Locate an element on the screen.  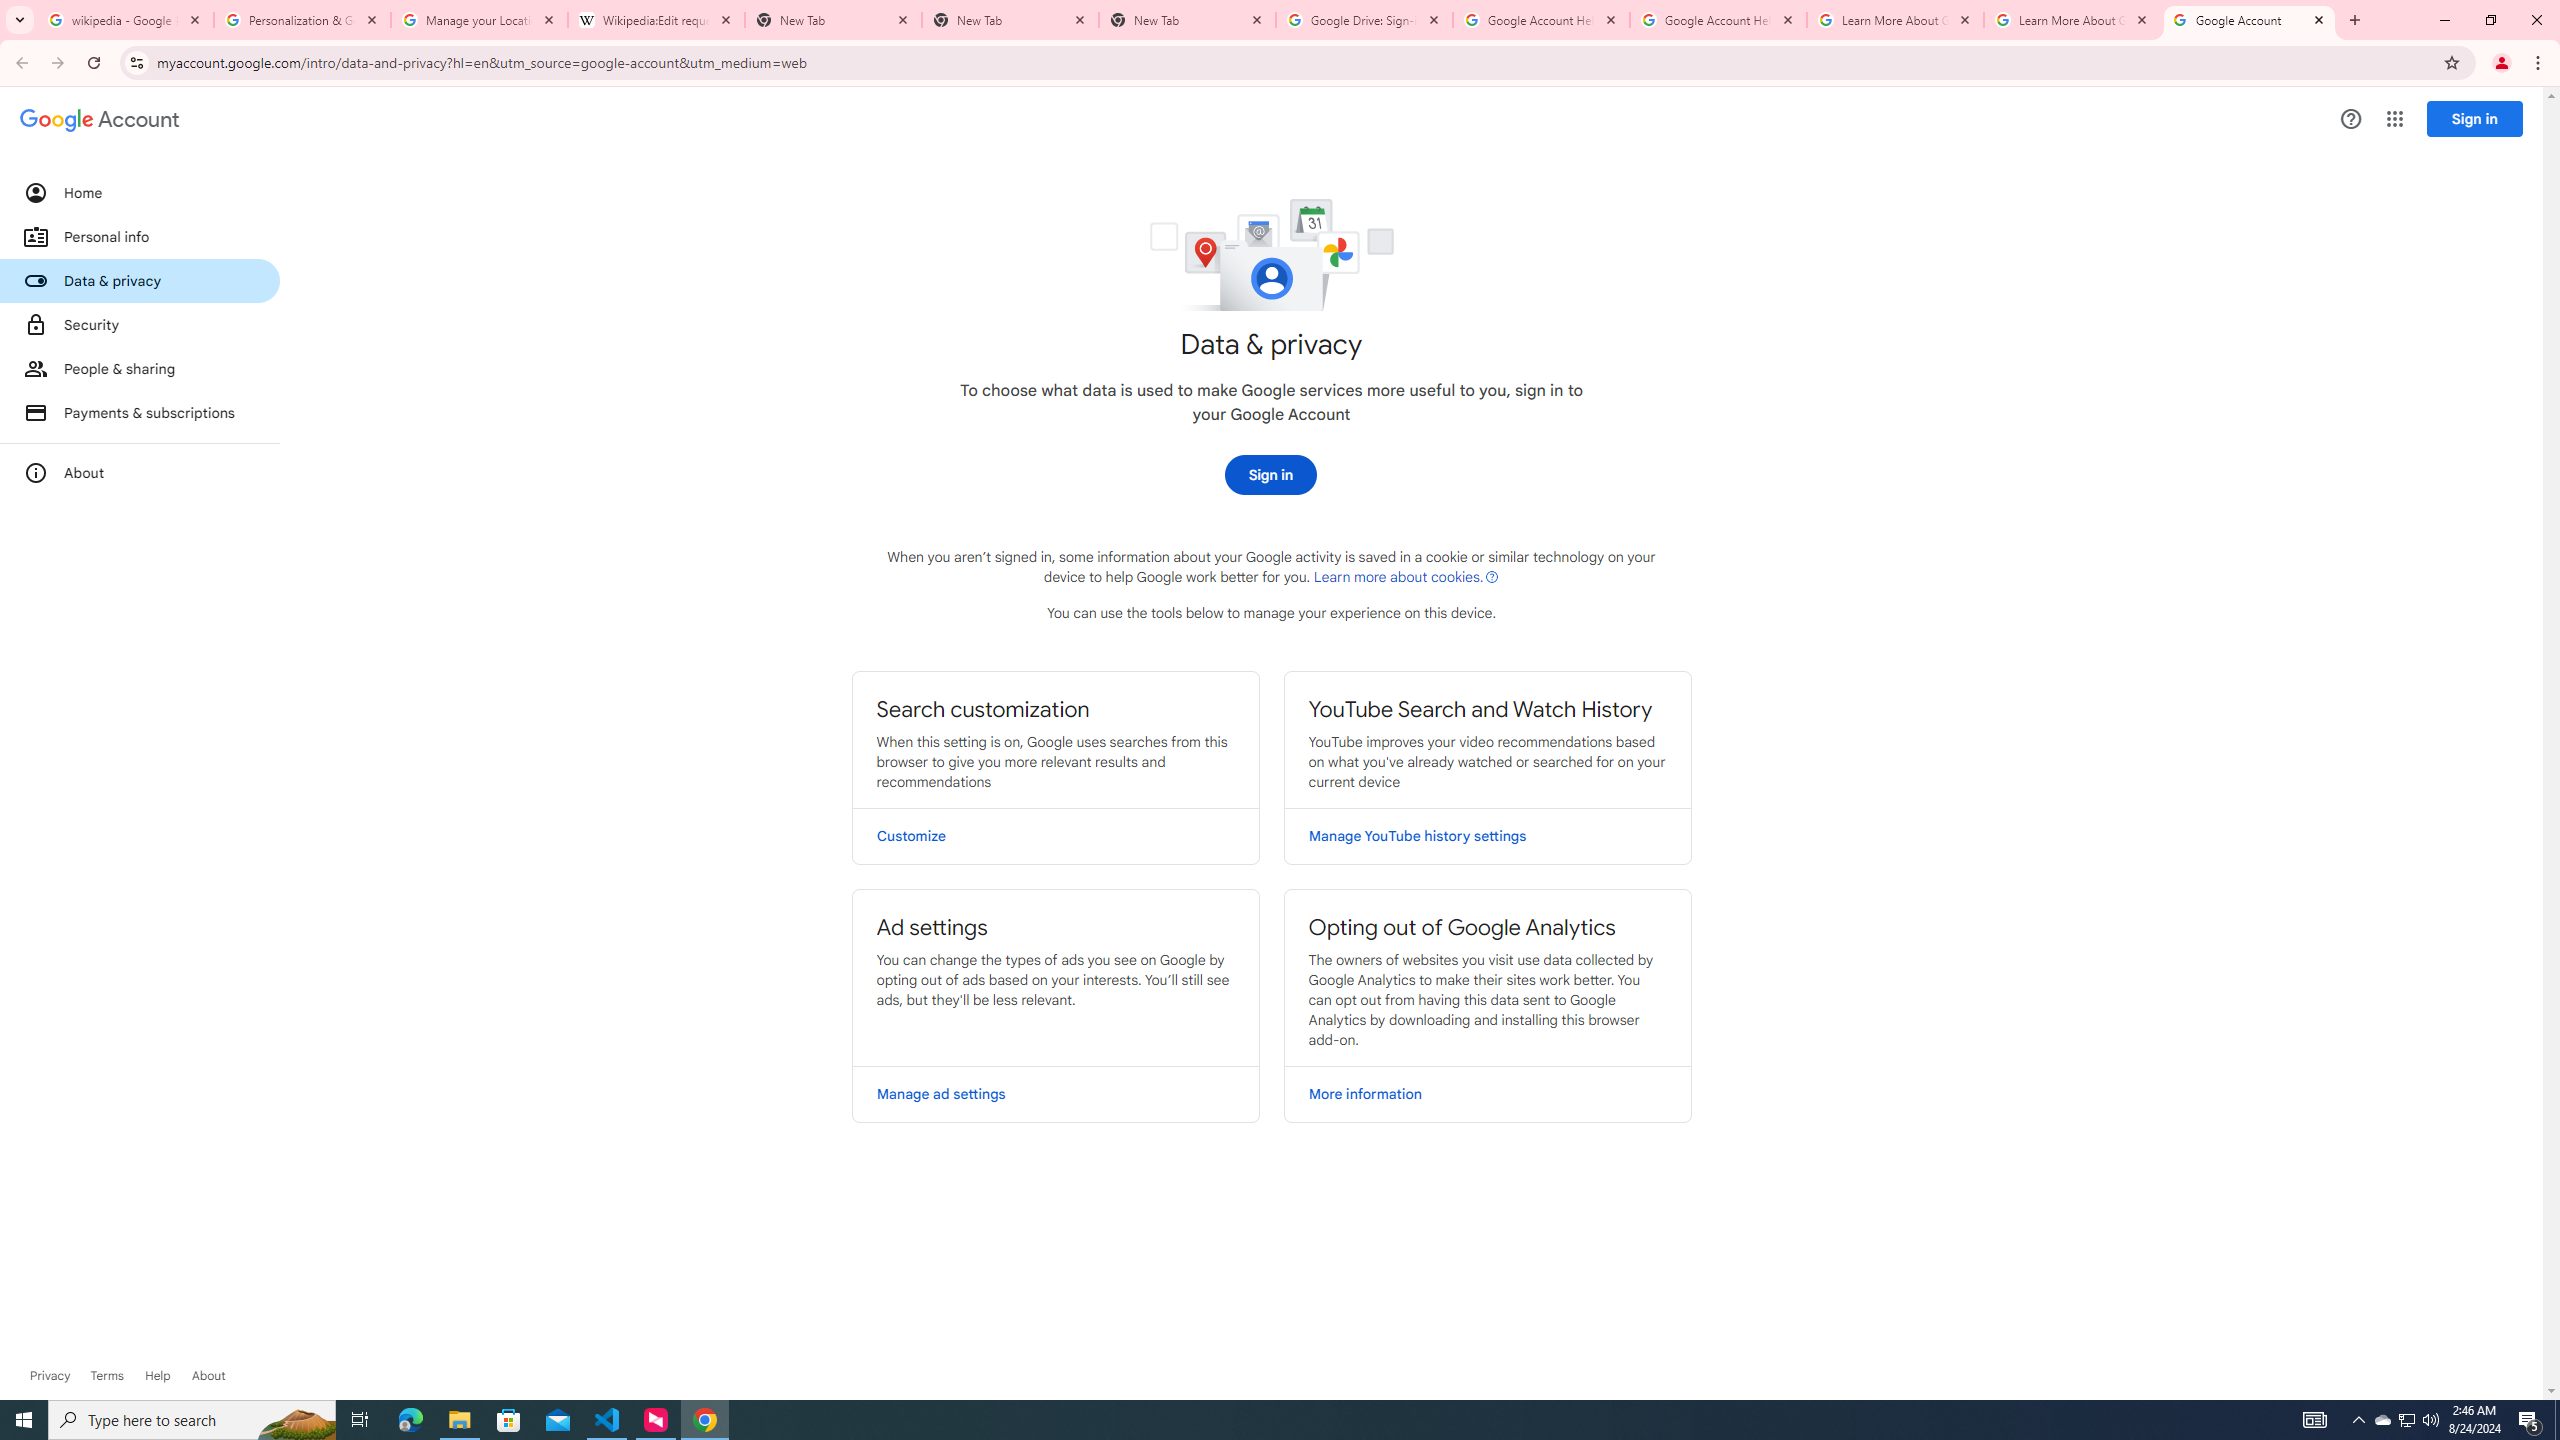
New Tab is located at coordinates (1010, 20).